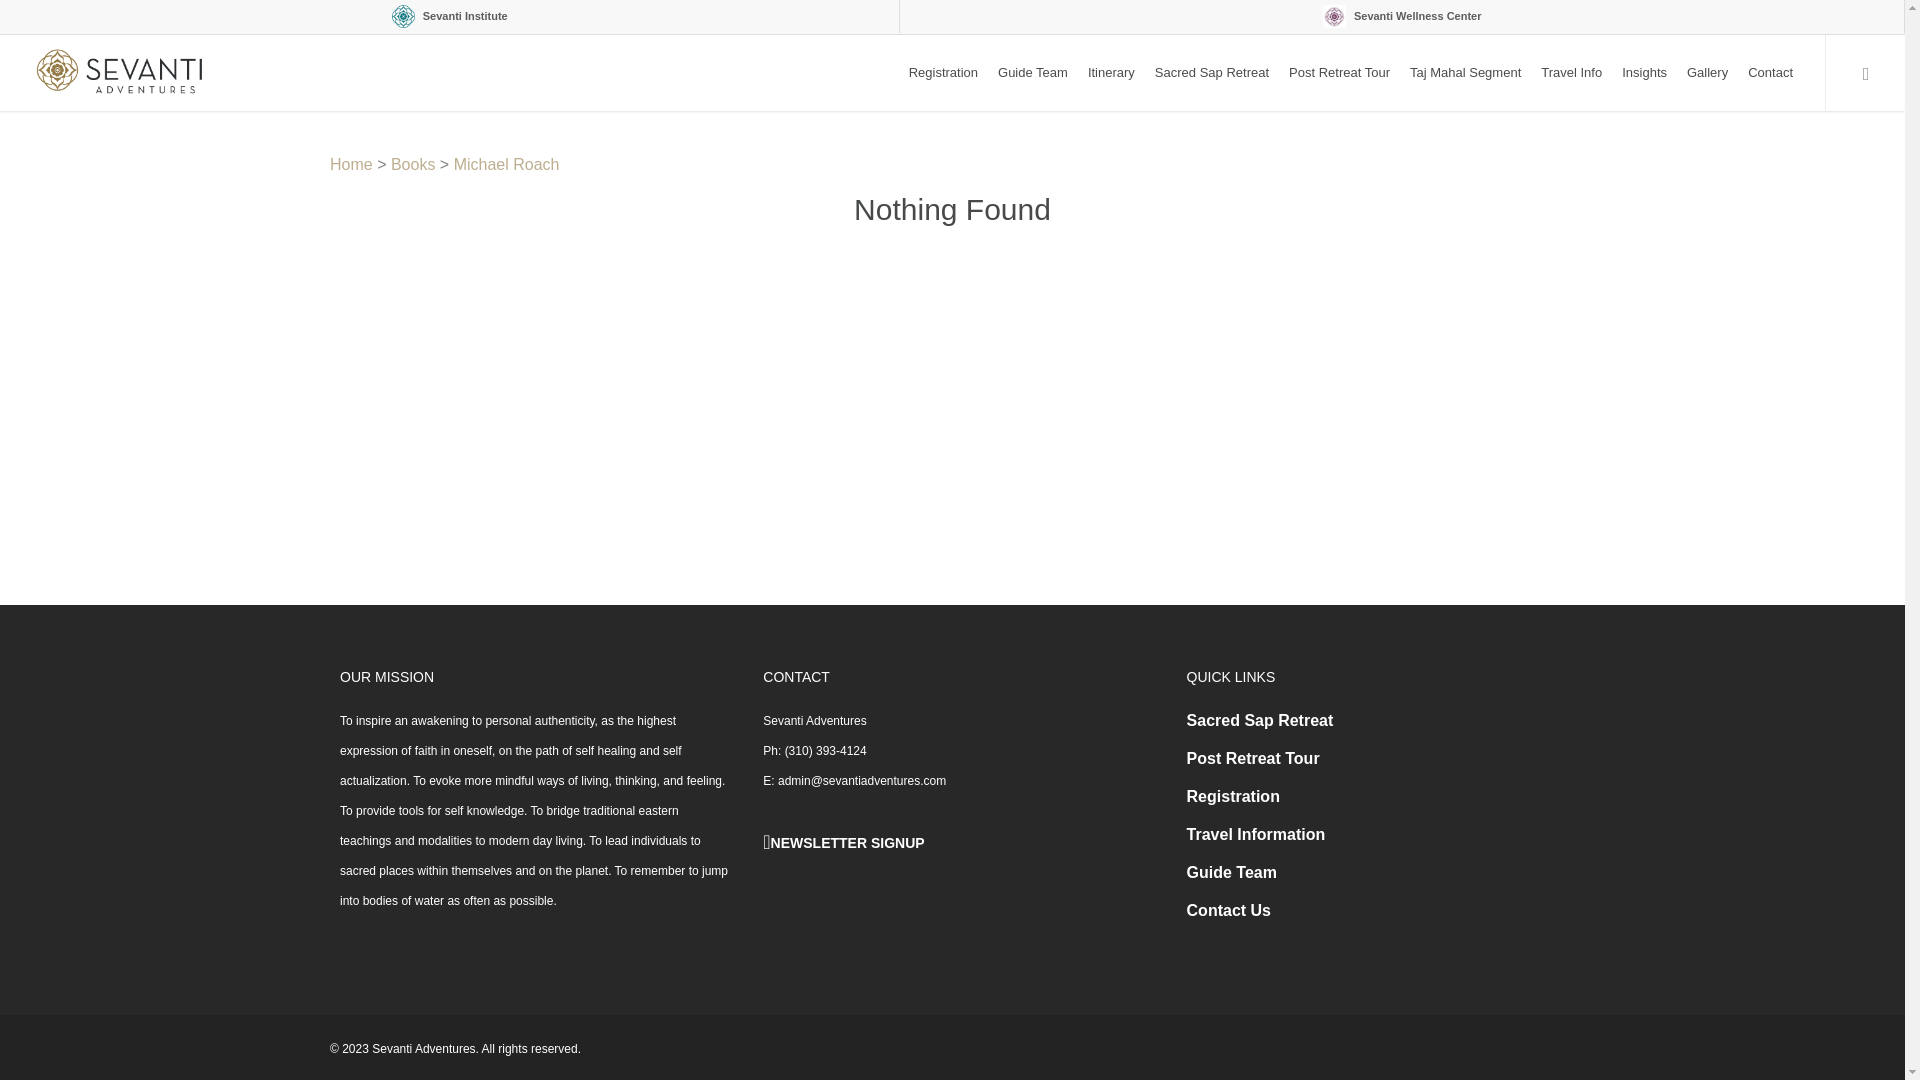 Image resolution: width=1920 pixels, height=1080 pixels. Describe the element at coordinates (1032, 72) in the screenshot. I see `Guide Team` at that location.